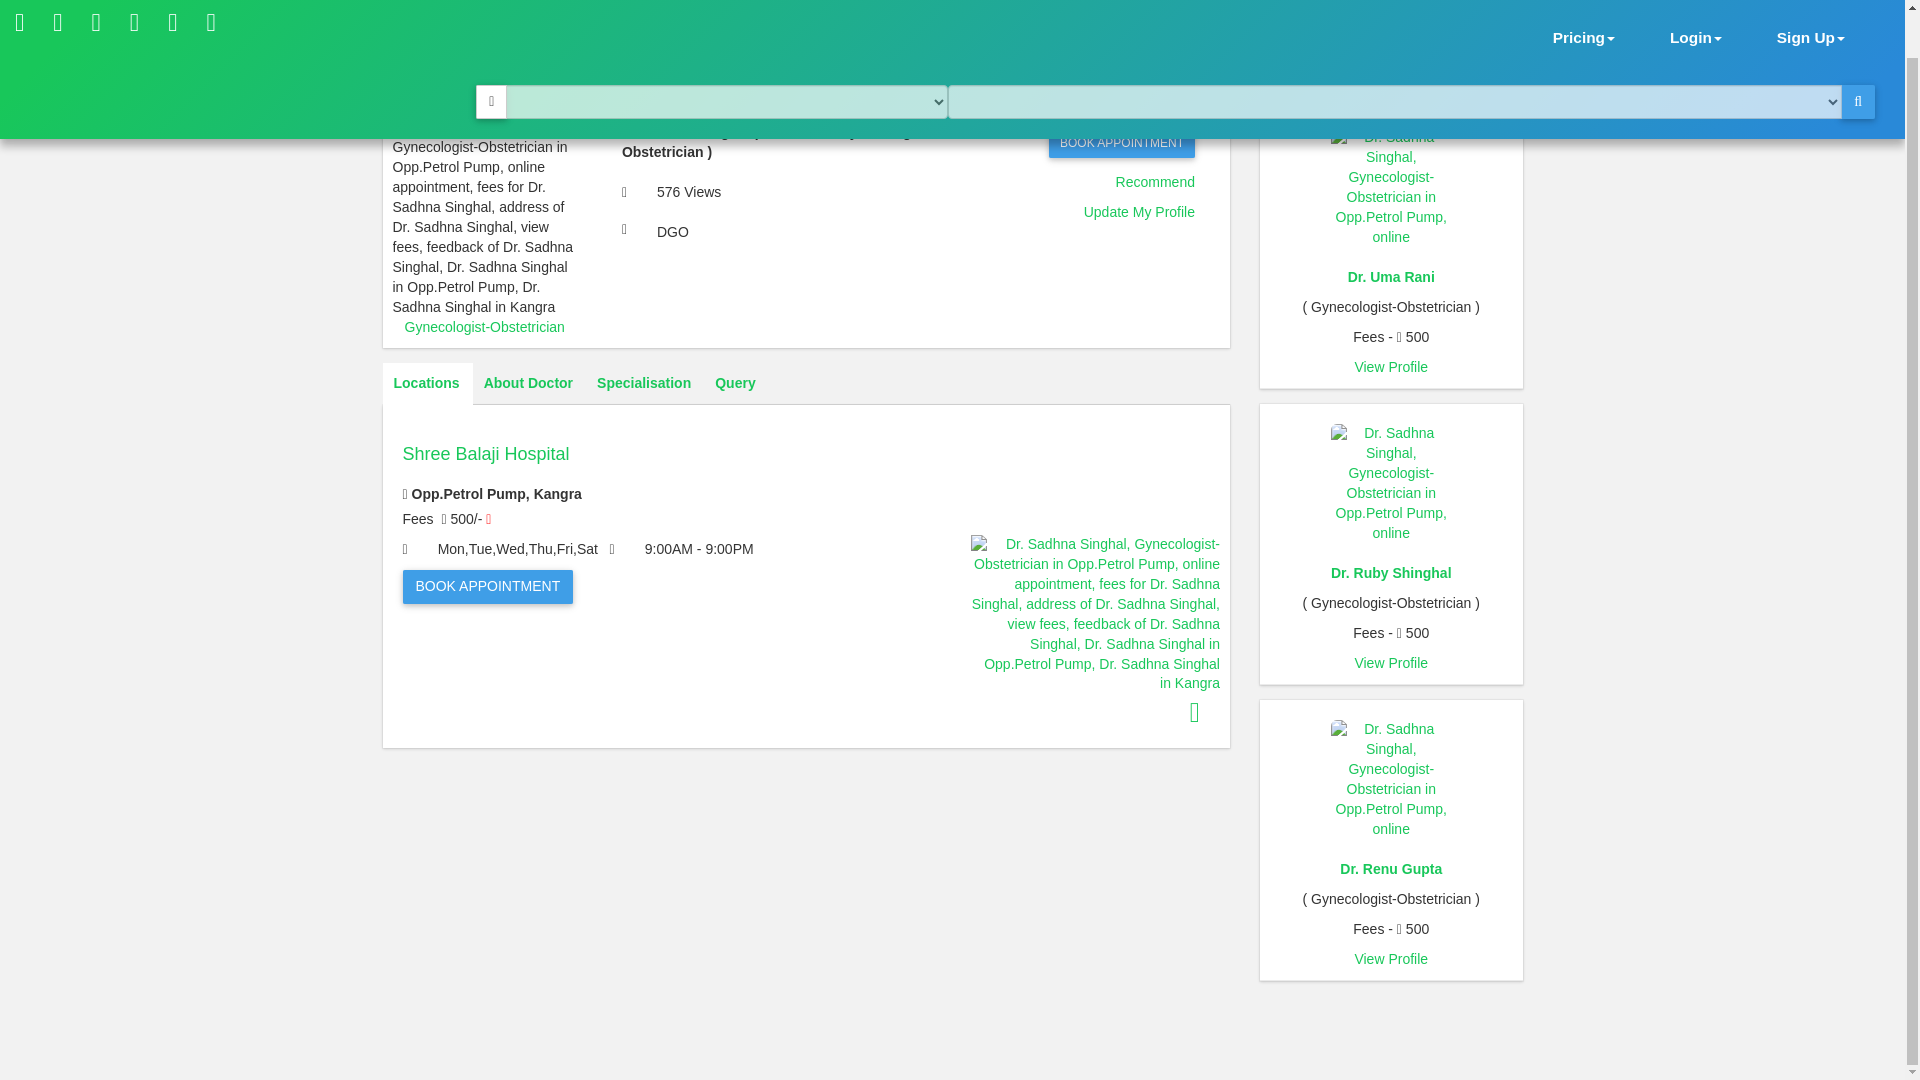  Describe the element at coordinates (805, 473) in the screenshot. I see `Shree Balaji Hospital` at that location.